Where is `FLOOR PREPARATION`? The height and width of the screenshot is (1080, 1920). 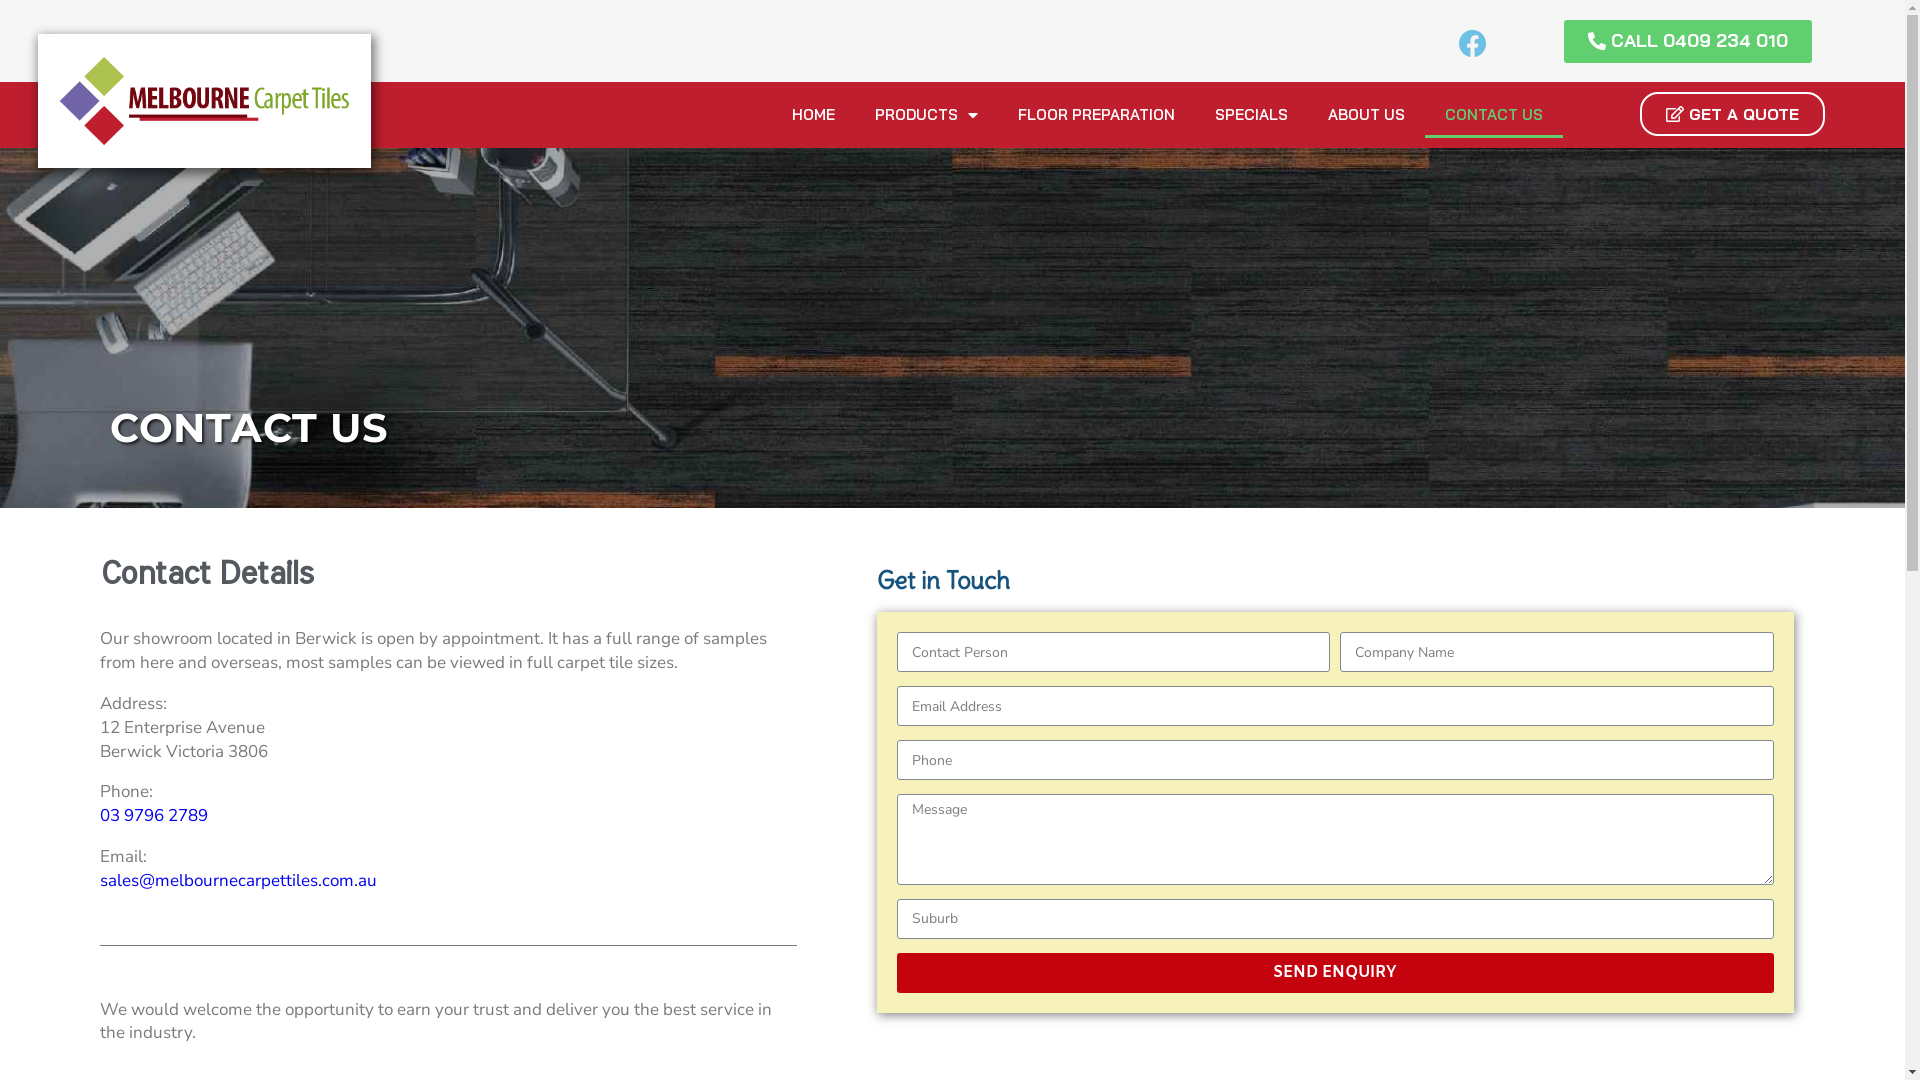
FLOOR PREPARATION is located at coordinates (1096, 115).